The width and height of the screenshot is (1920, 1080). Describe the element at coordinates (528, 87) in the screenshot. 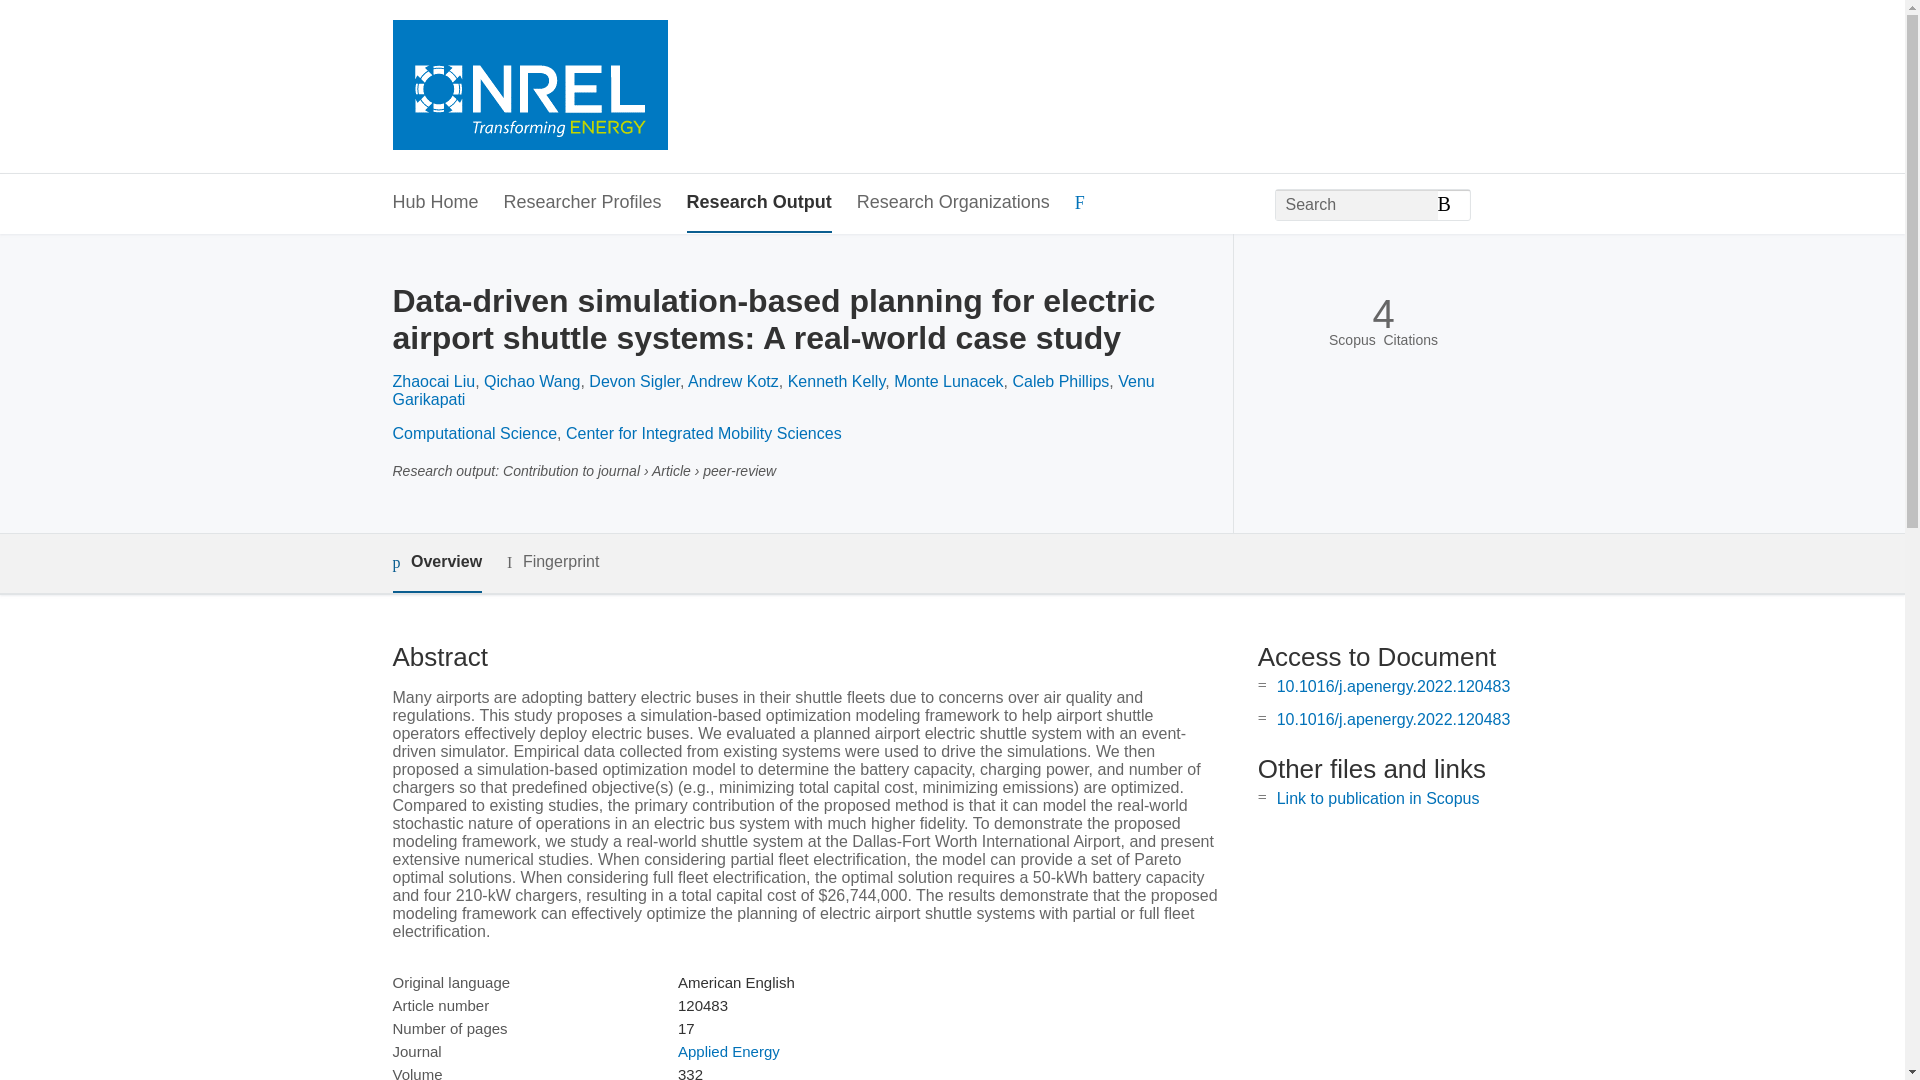

I see `National Renewable Energy Laboratory Hub Home` at that location.